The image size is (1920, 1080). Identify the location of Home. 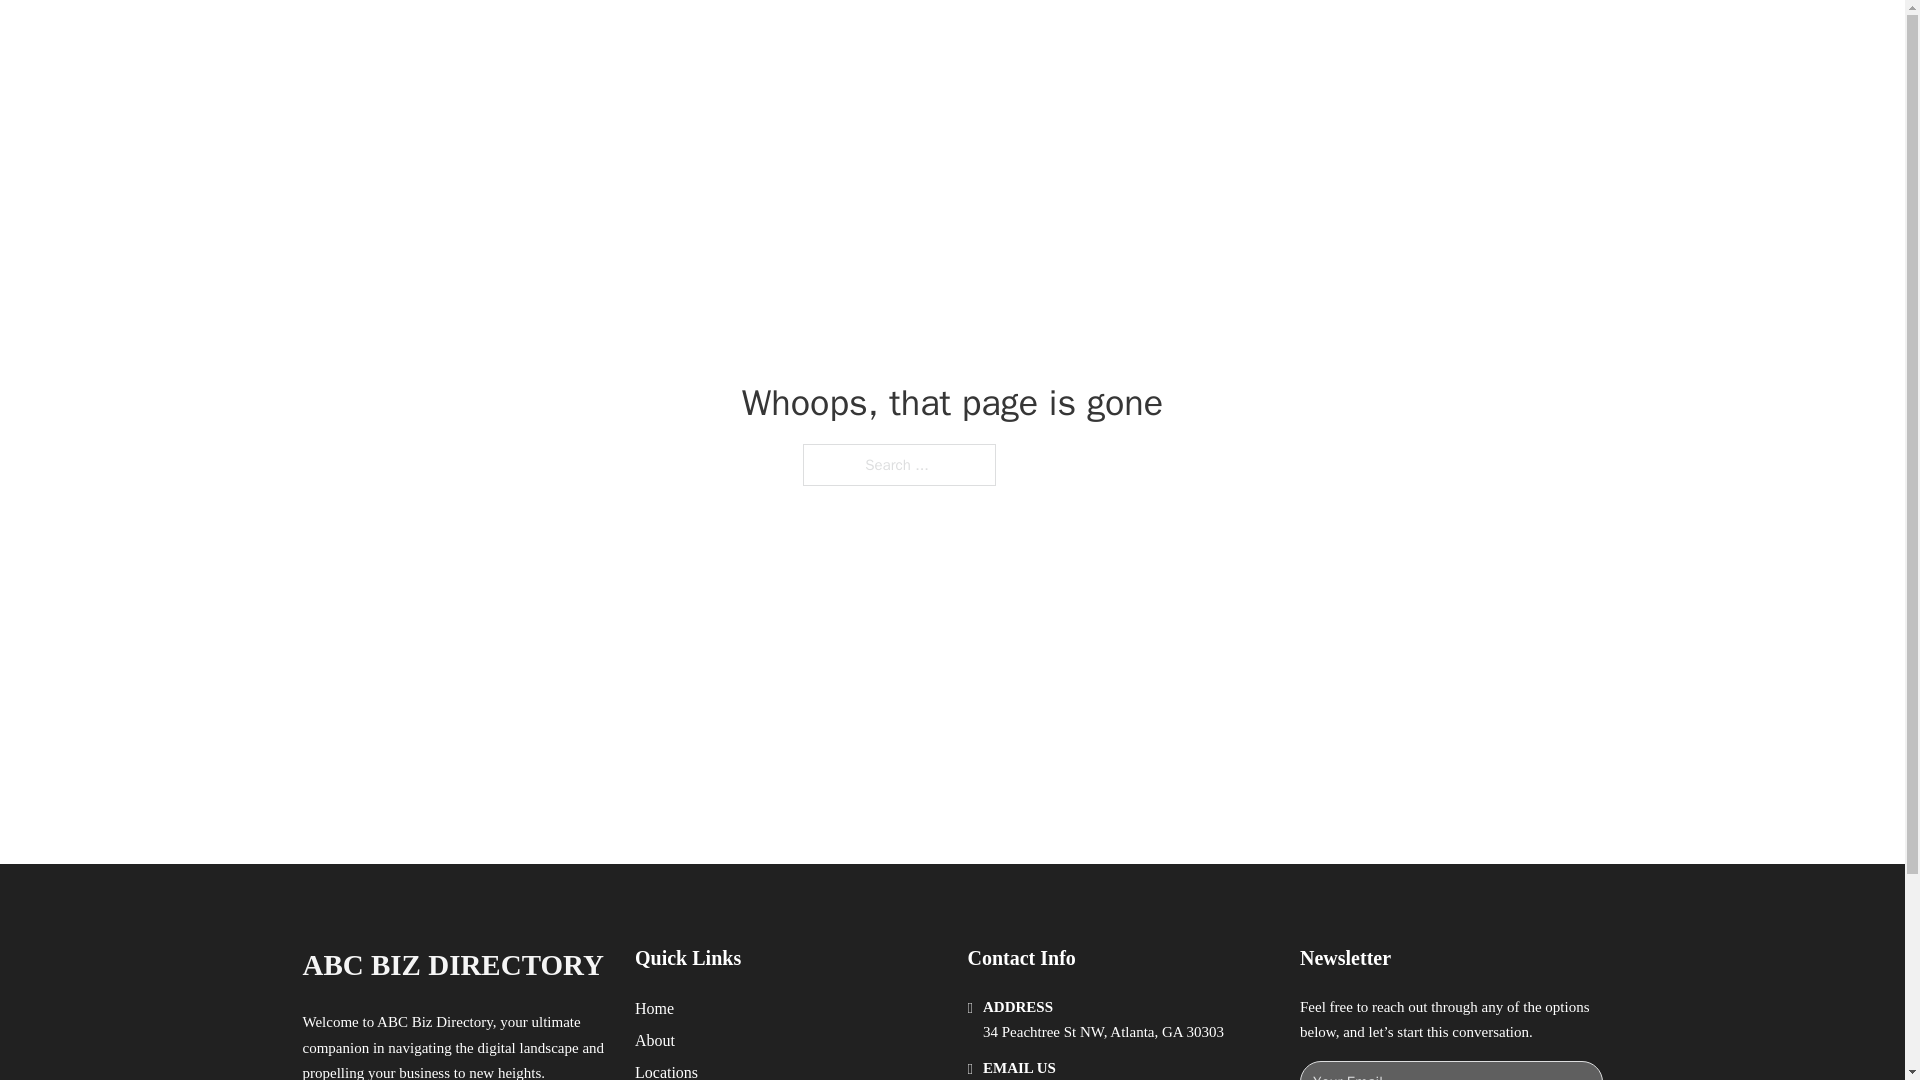
(654, 1008).